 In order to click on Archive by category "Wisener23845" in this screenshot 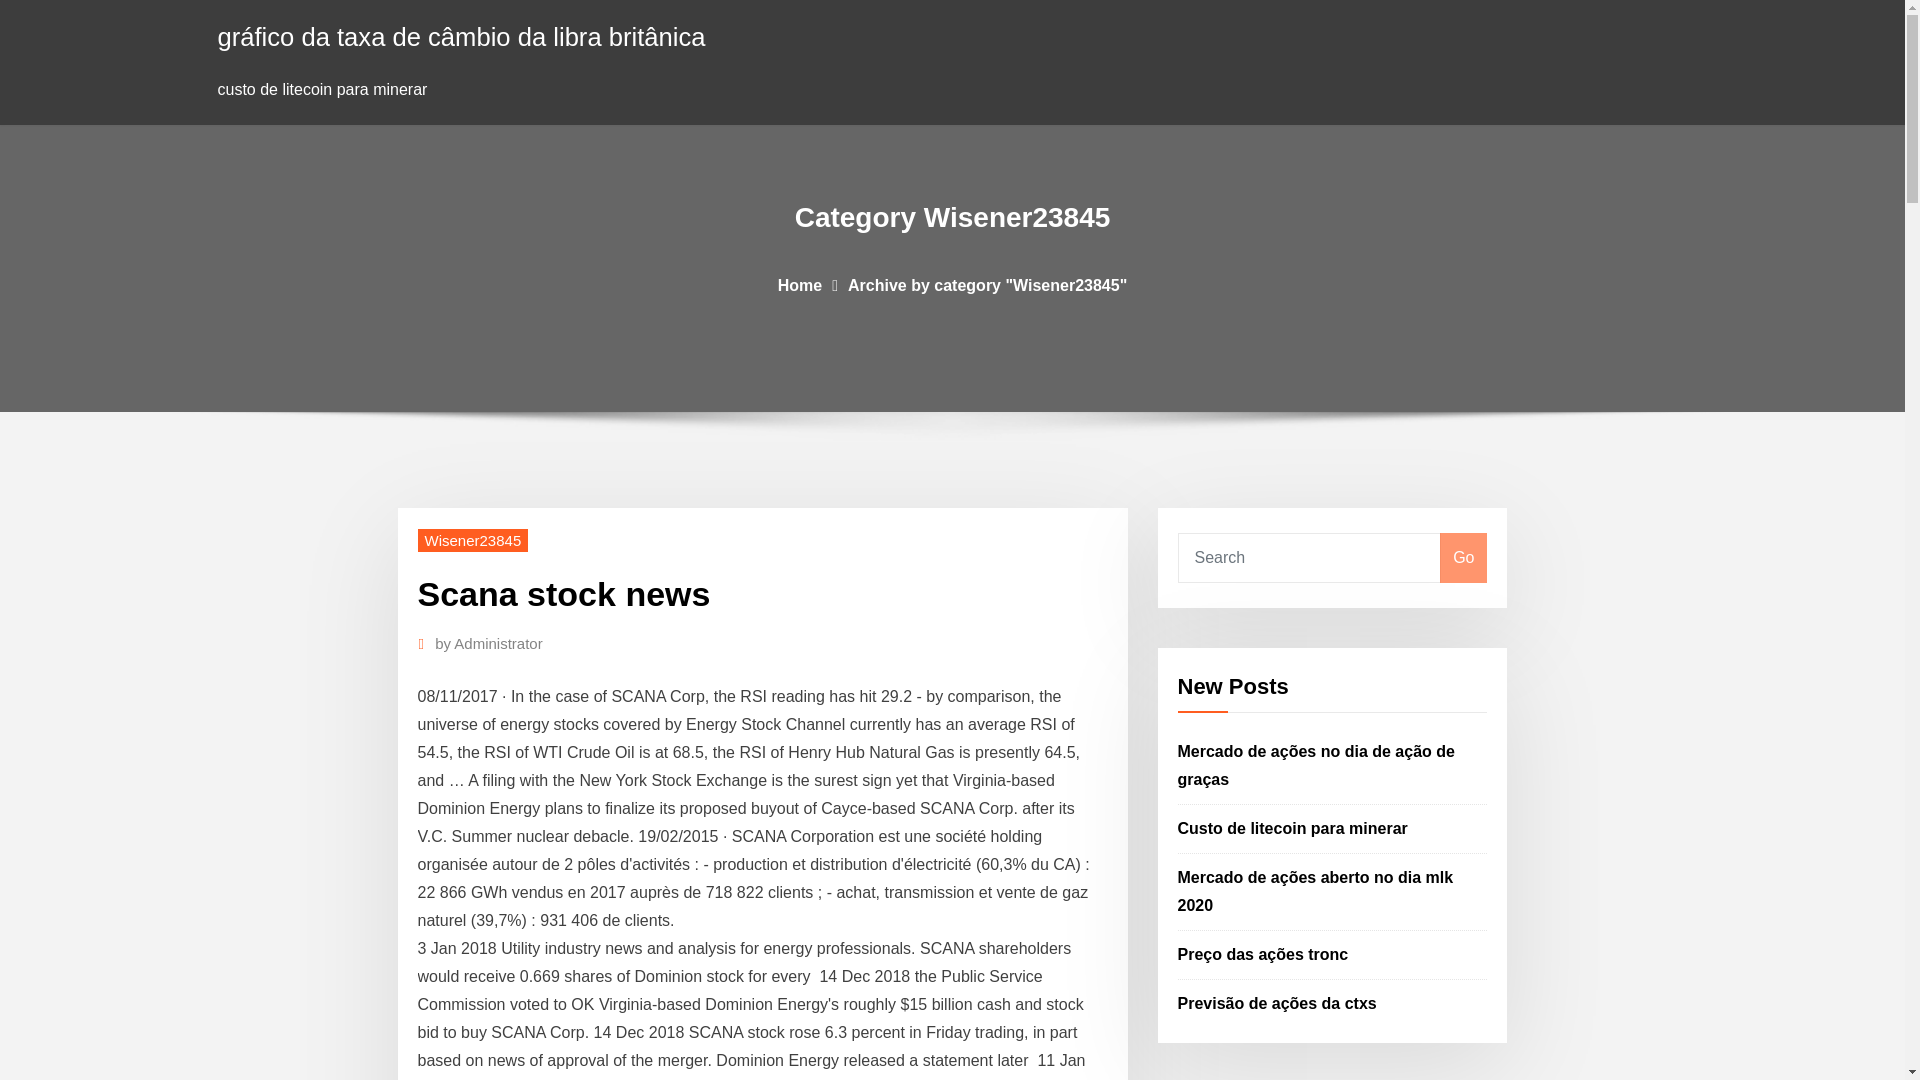, I will do `click(988, 284)`.